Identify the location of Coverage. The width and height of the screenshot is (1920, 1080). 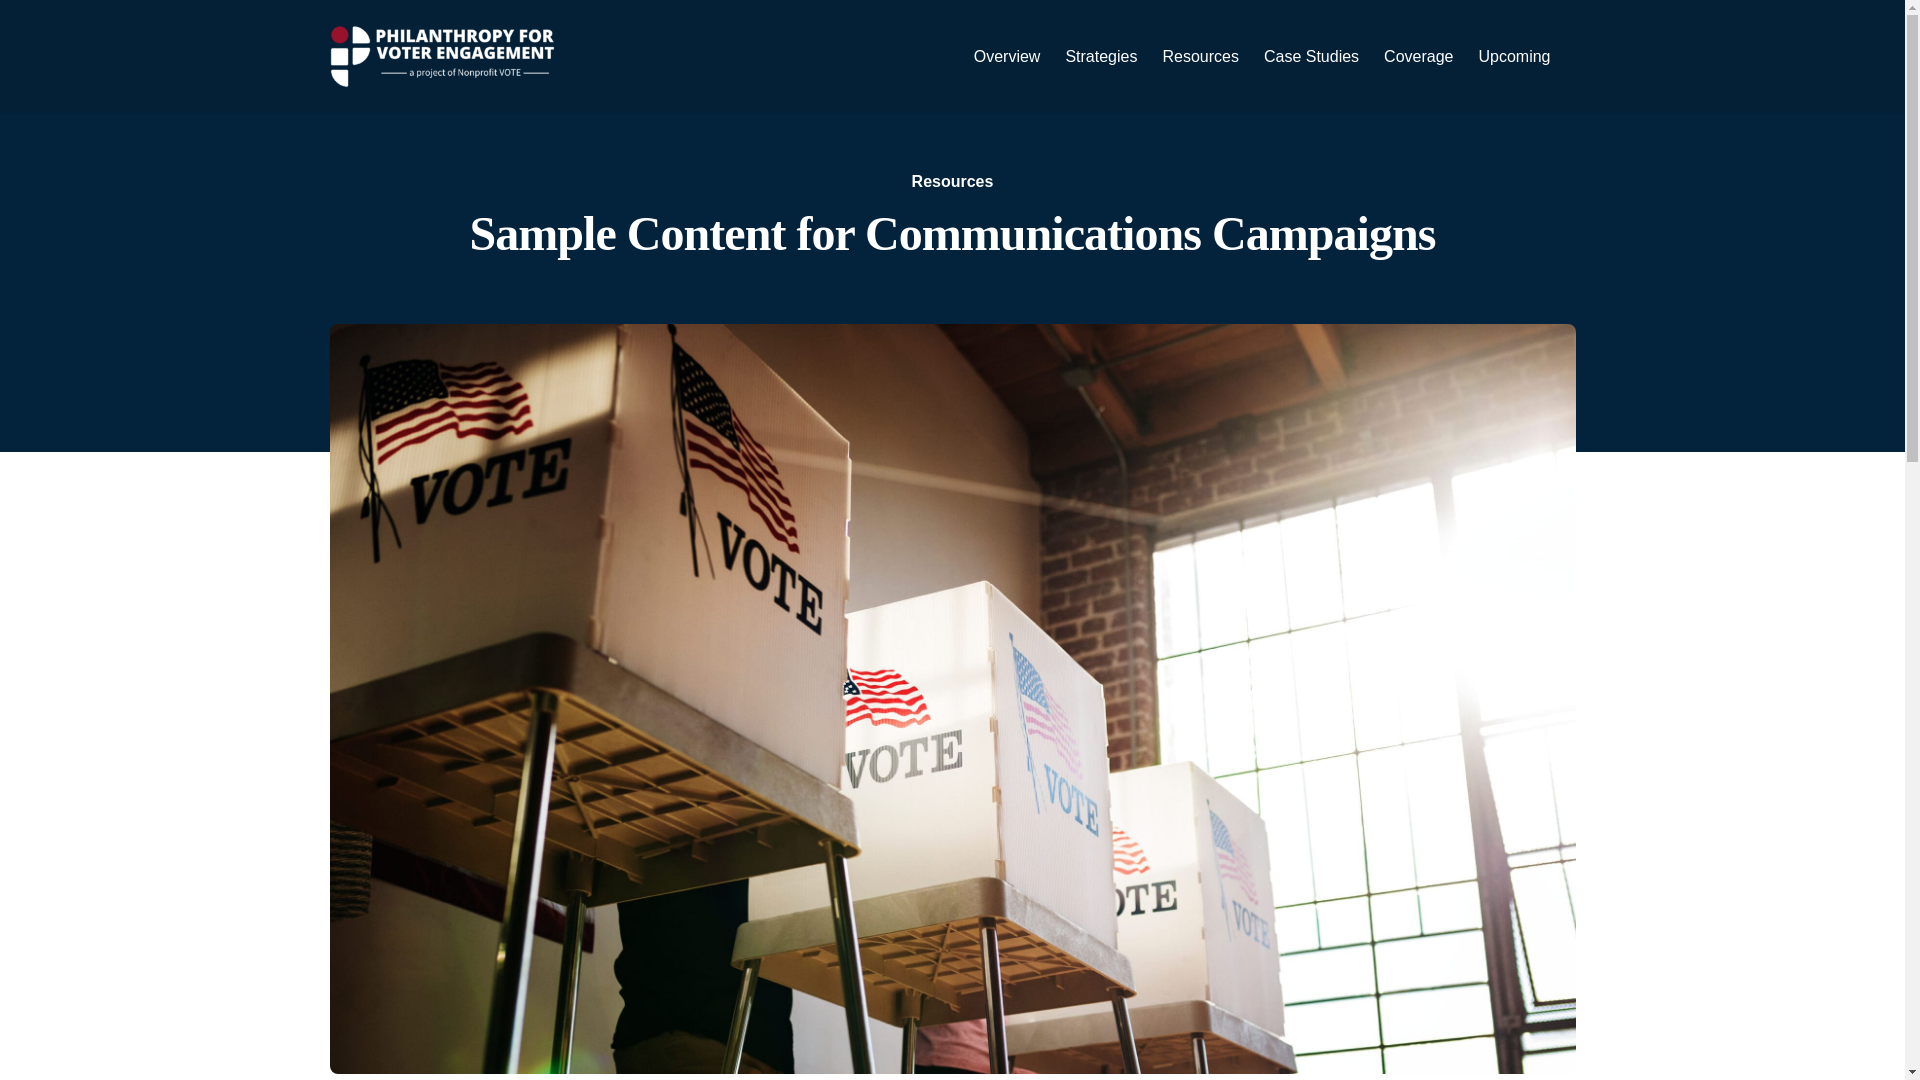
(1418, 56).